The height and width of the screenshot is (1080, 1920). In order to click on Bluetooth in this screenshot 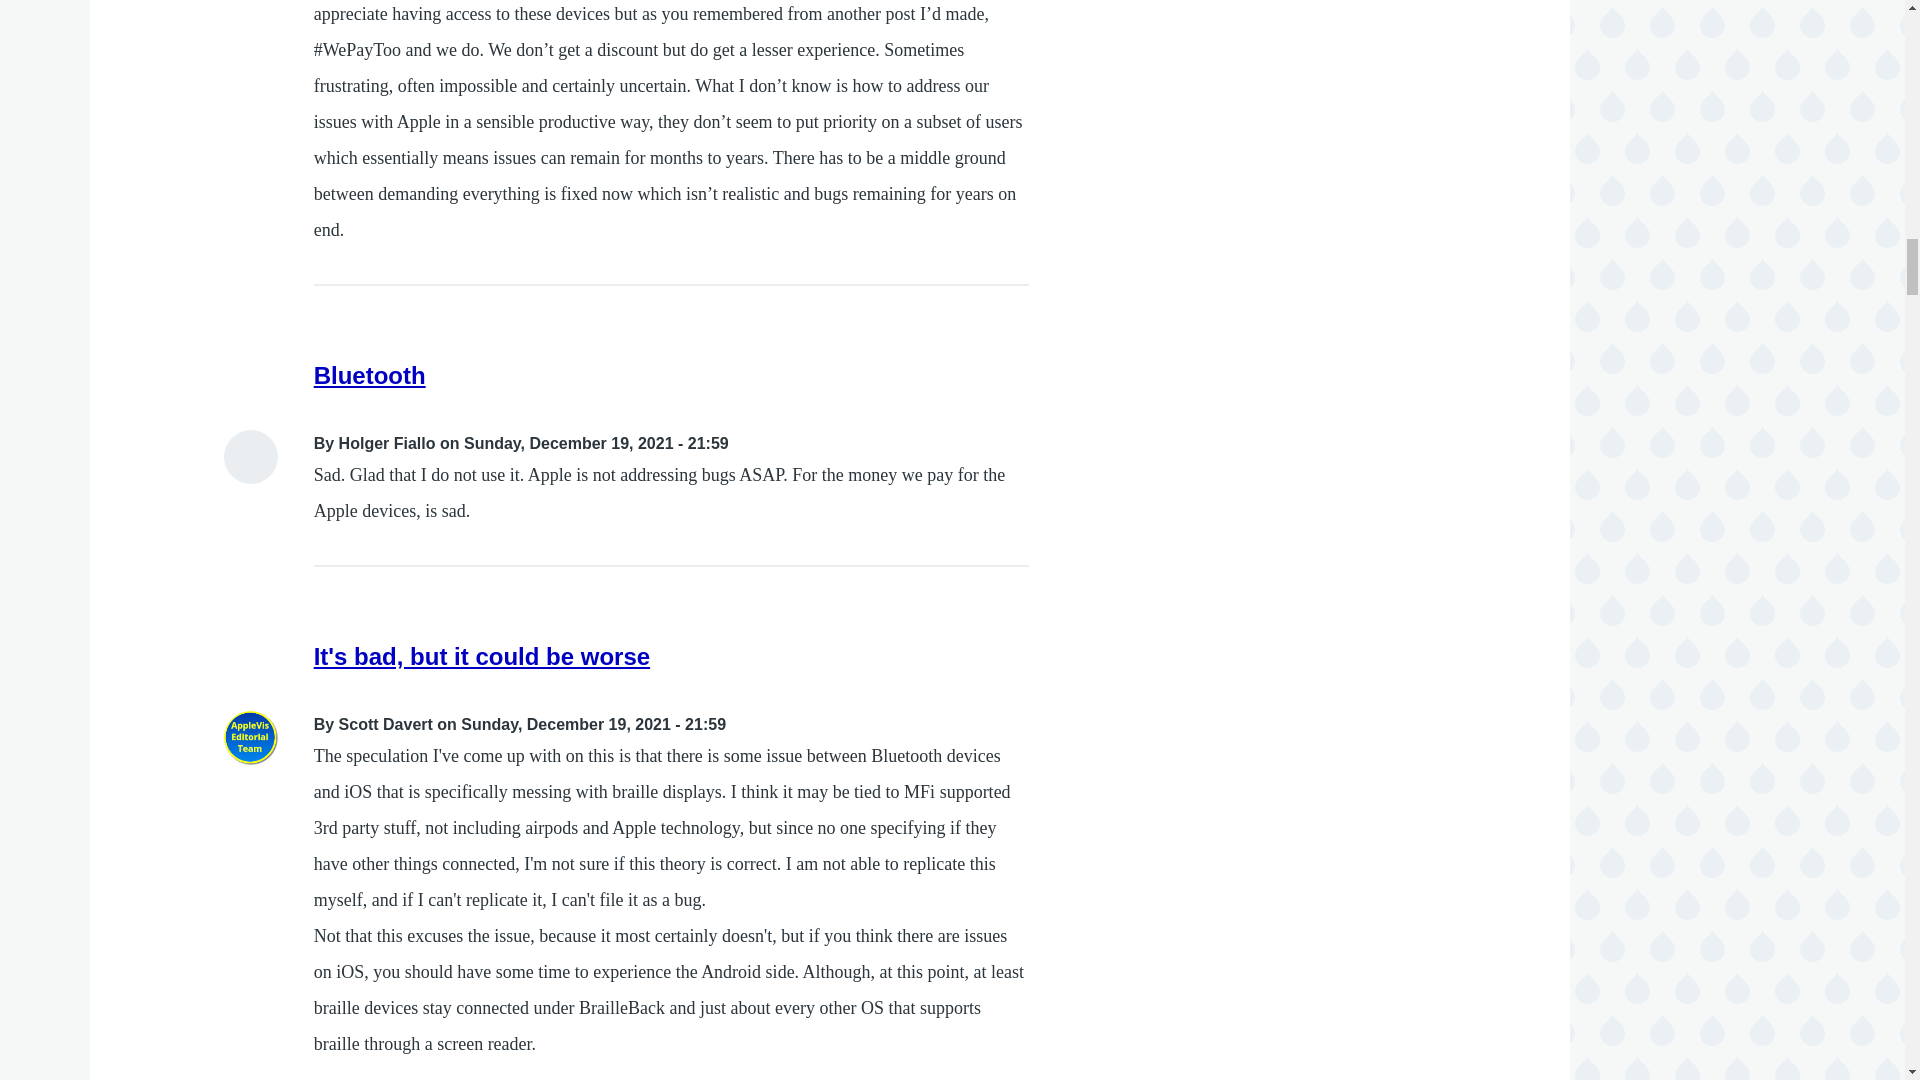, I will do `click(370, 374)`.